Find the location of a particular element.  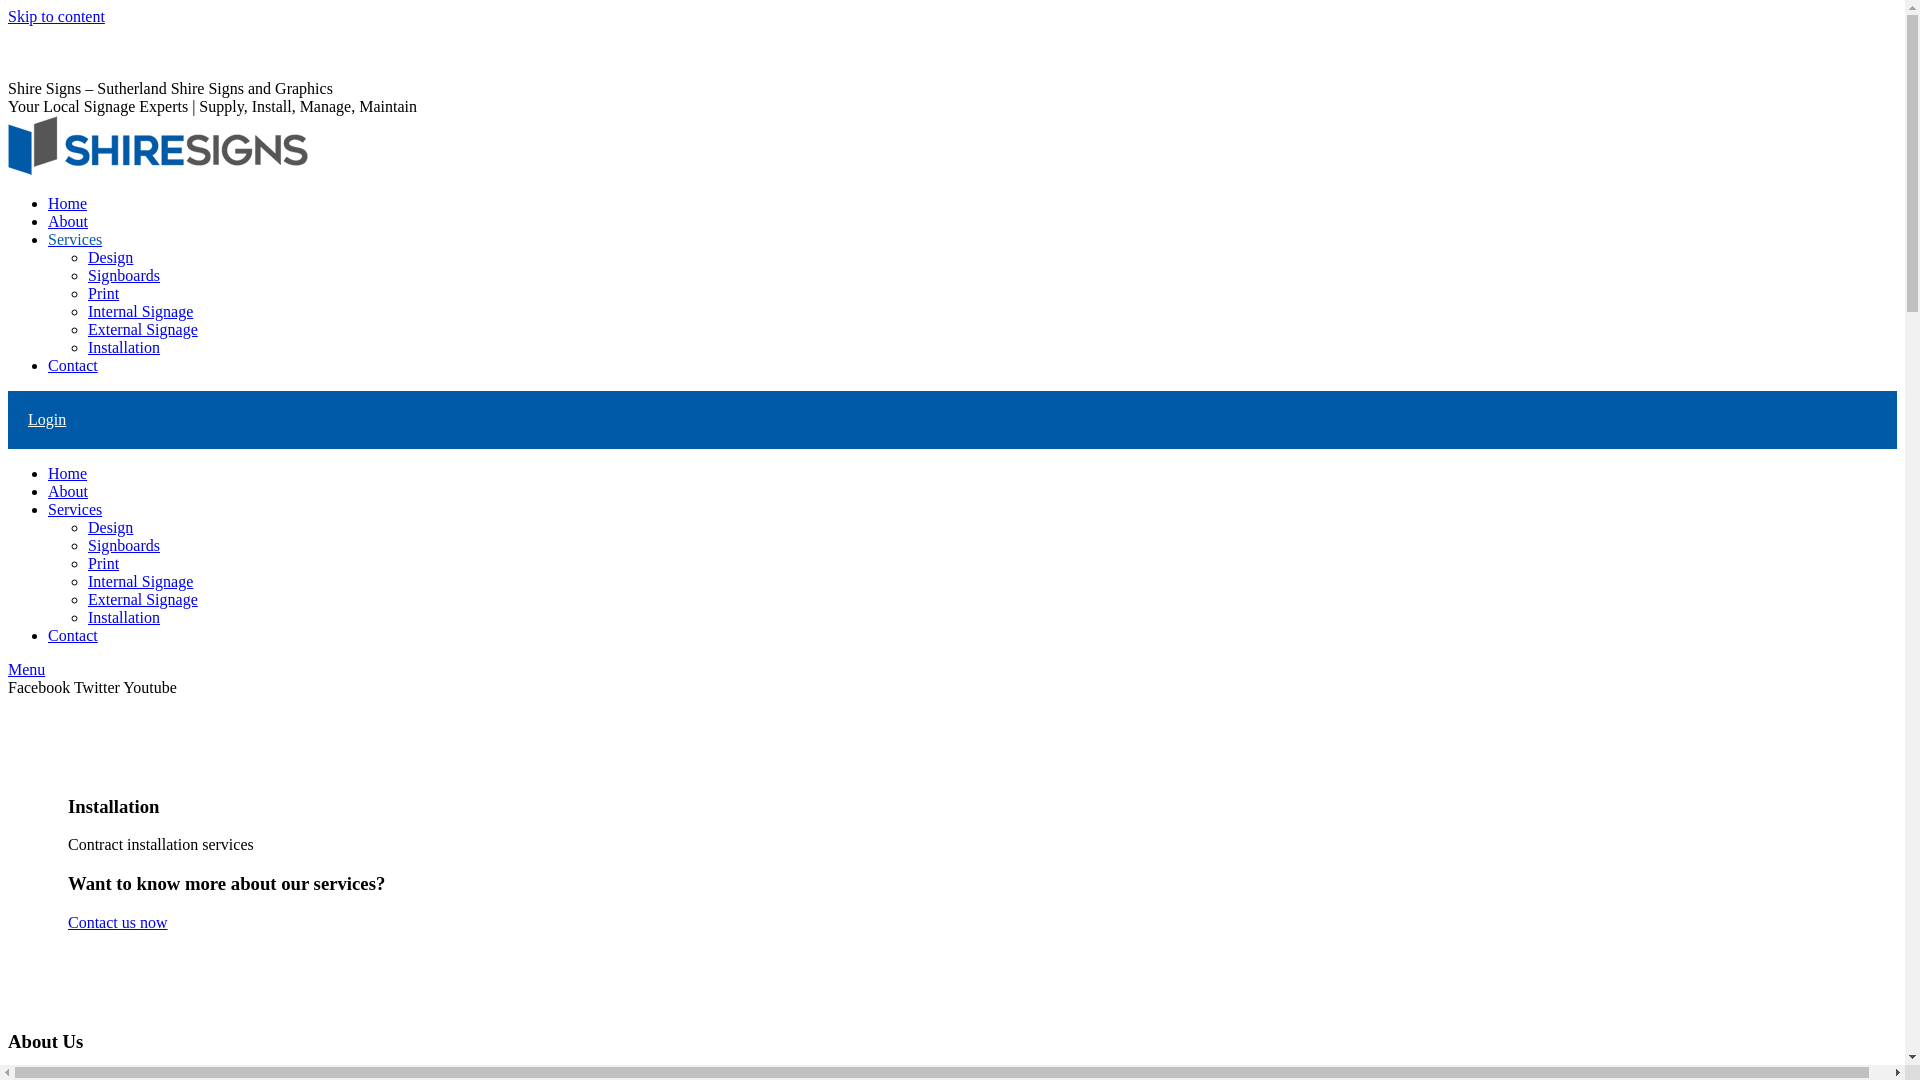

About is located at coordinates (68, 492).